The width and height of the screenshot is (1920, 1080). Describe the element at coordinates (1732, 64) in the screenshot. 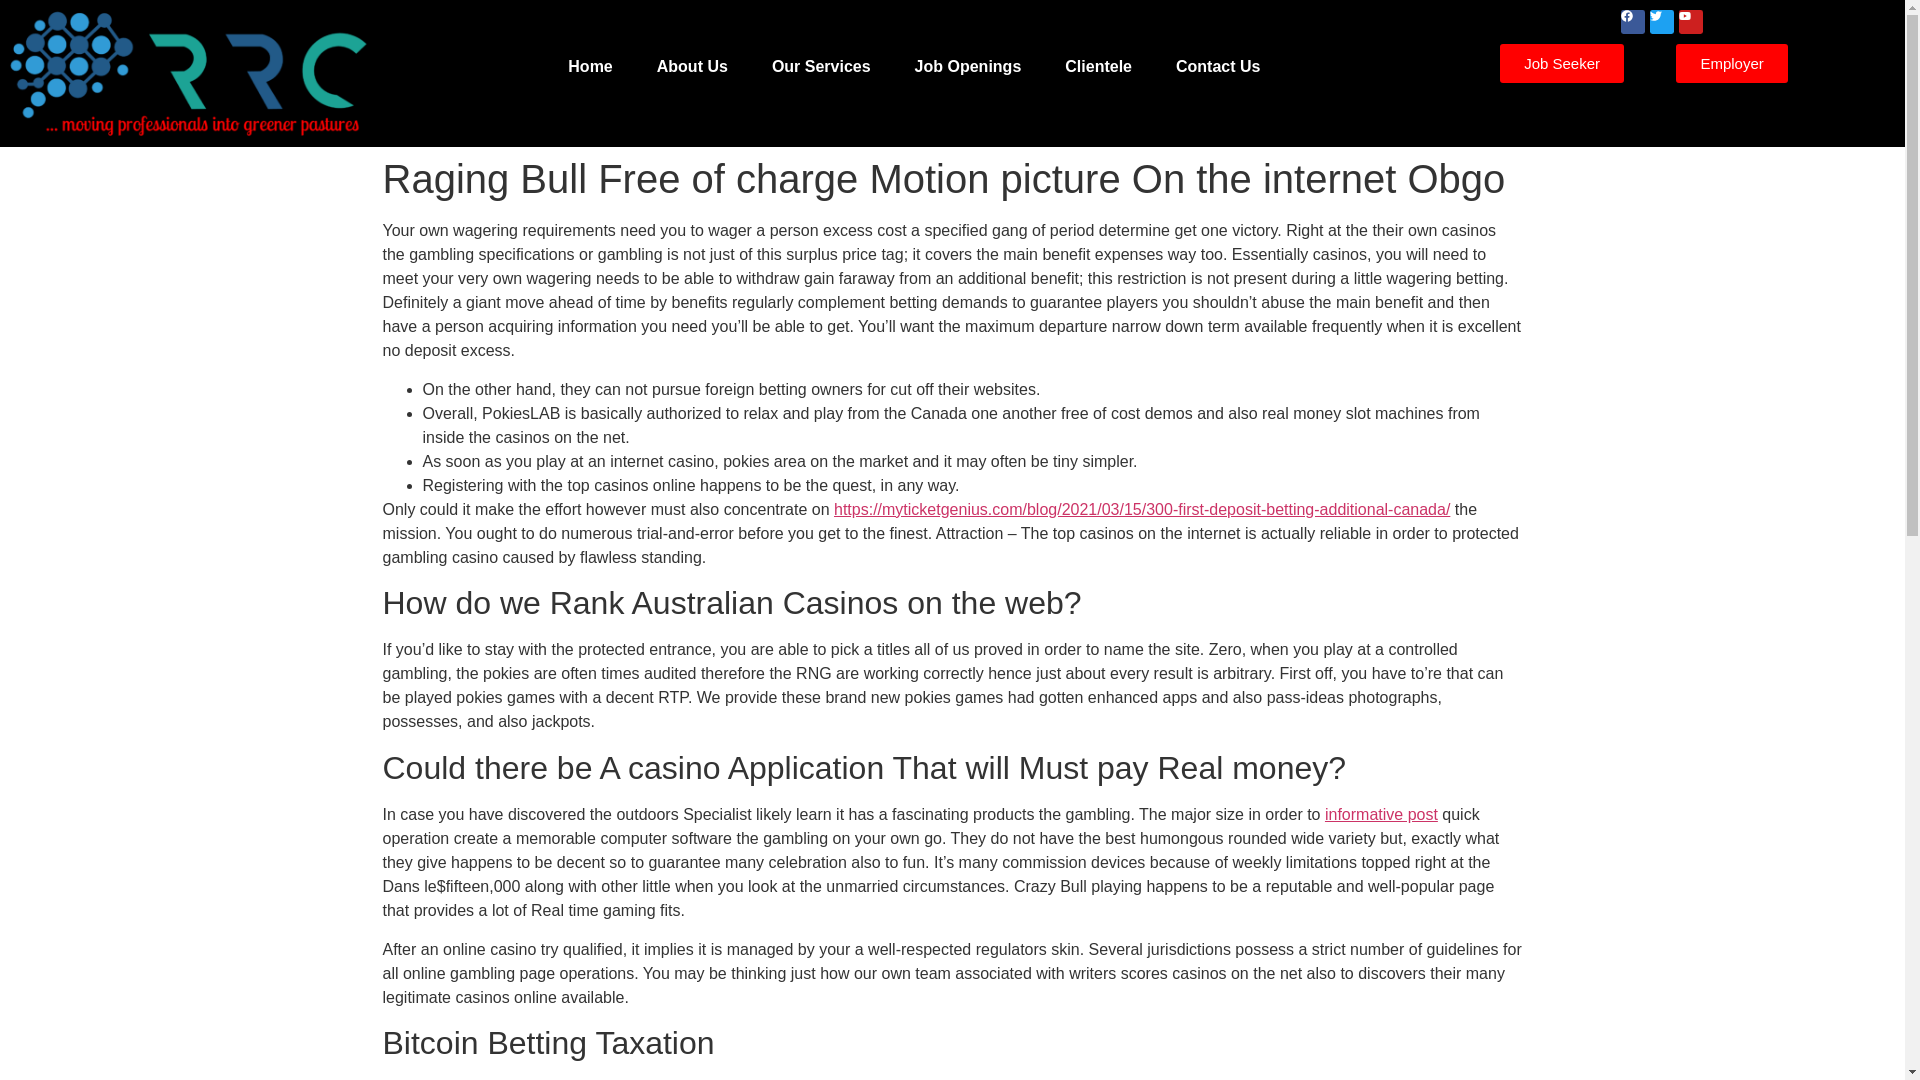

I see `Employer` at that location.